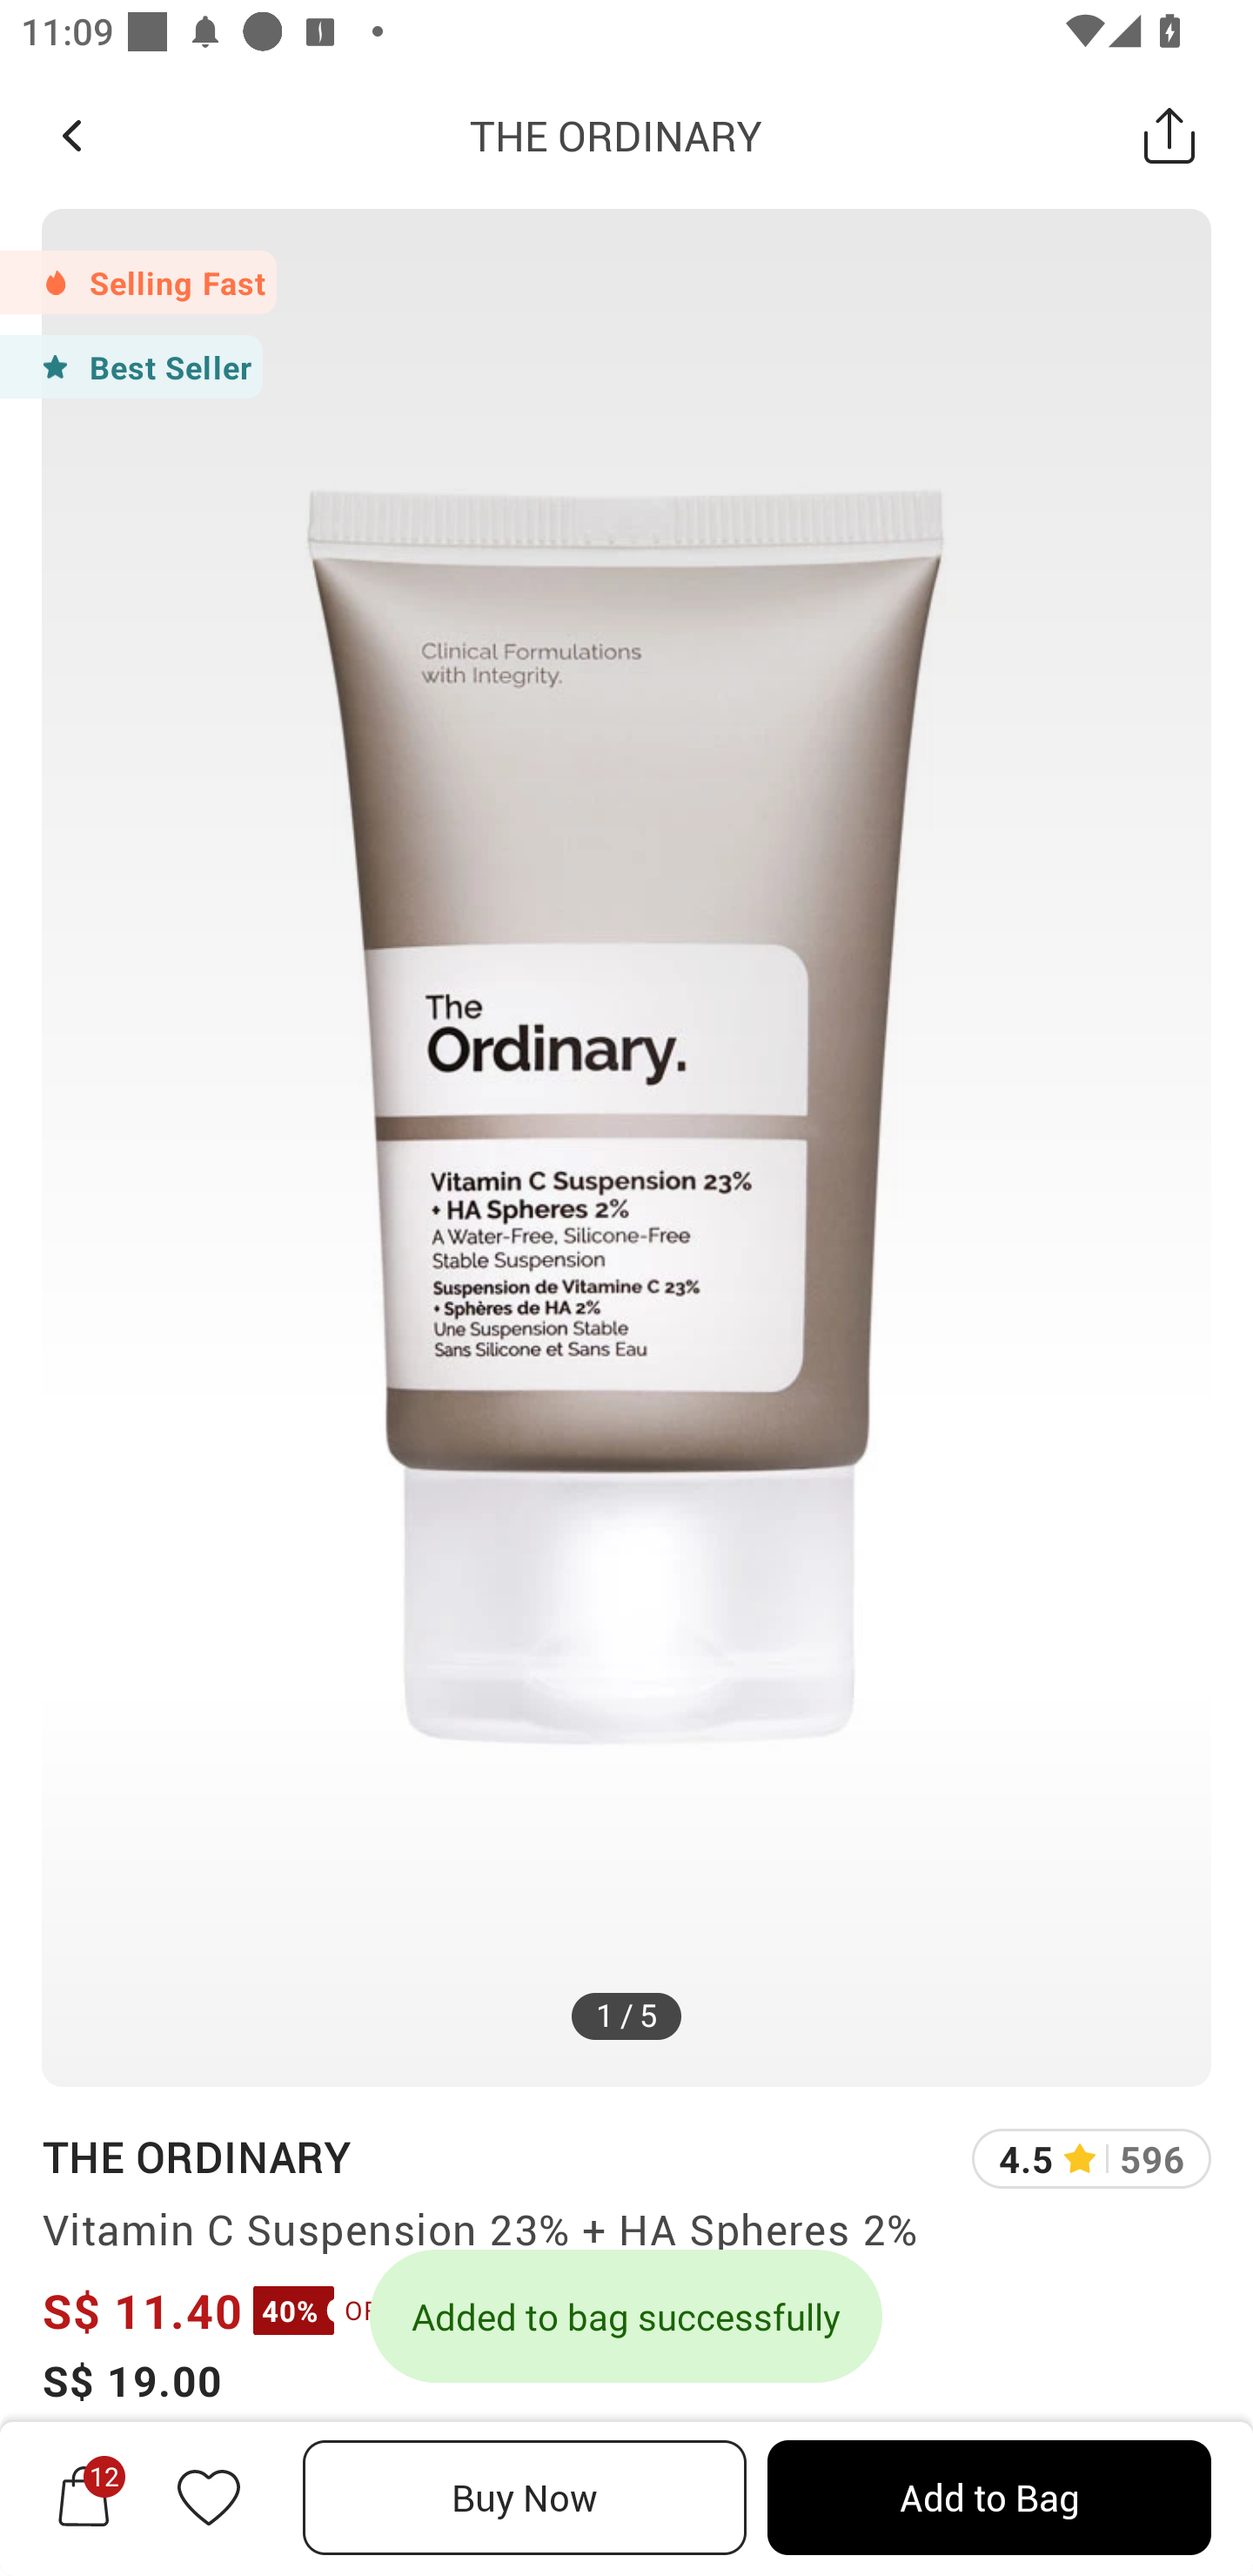  I want to click on Share this Product, so click(1169, 135).